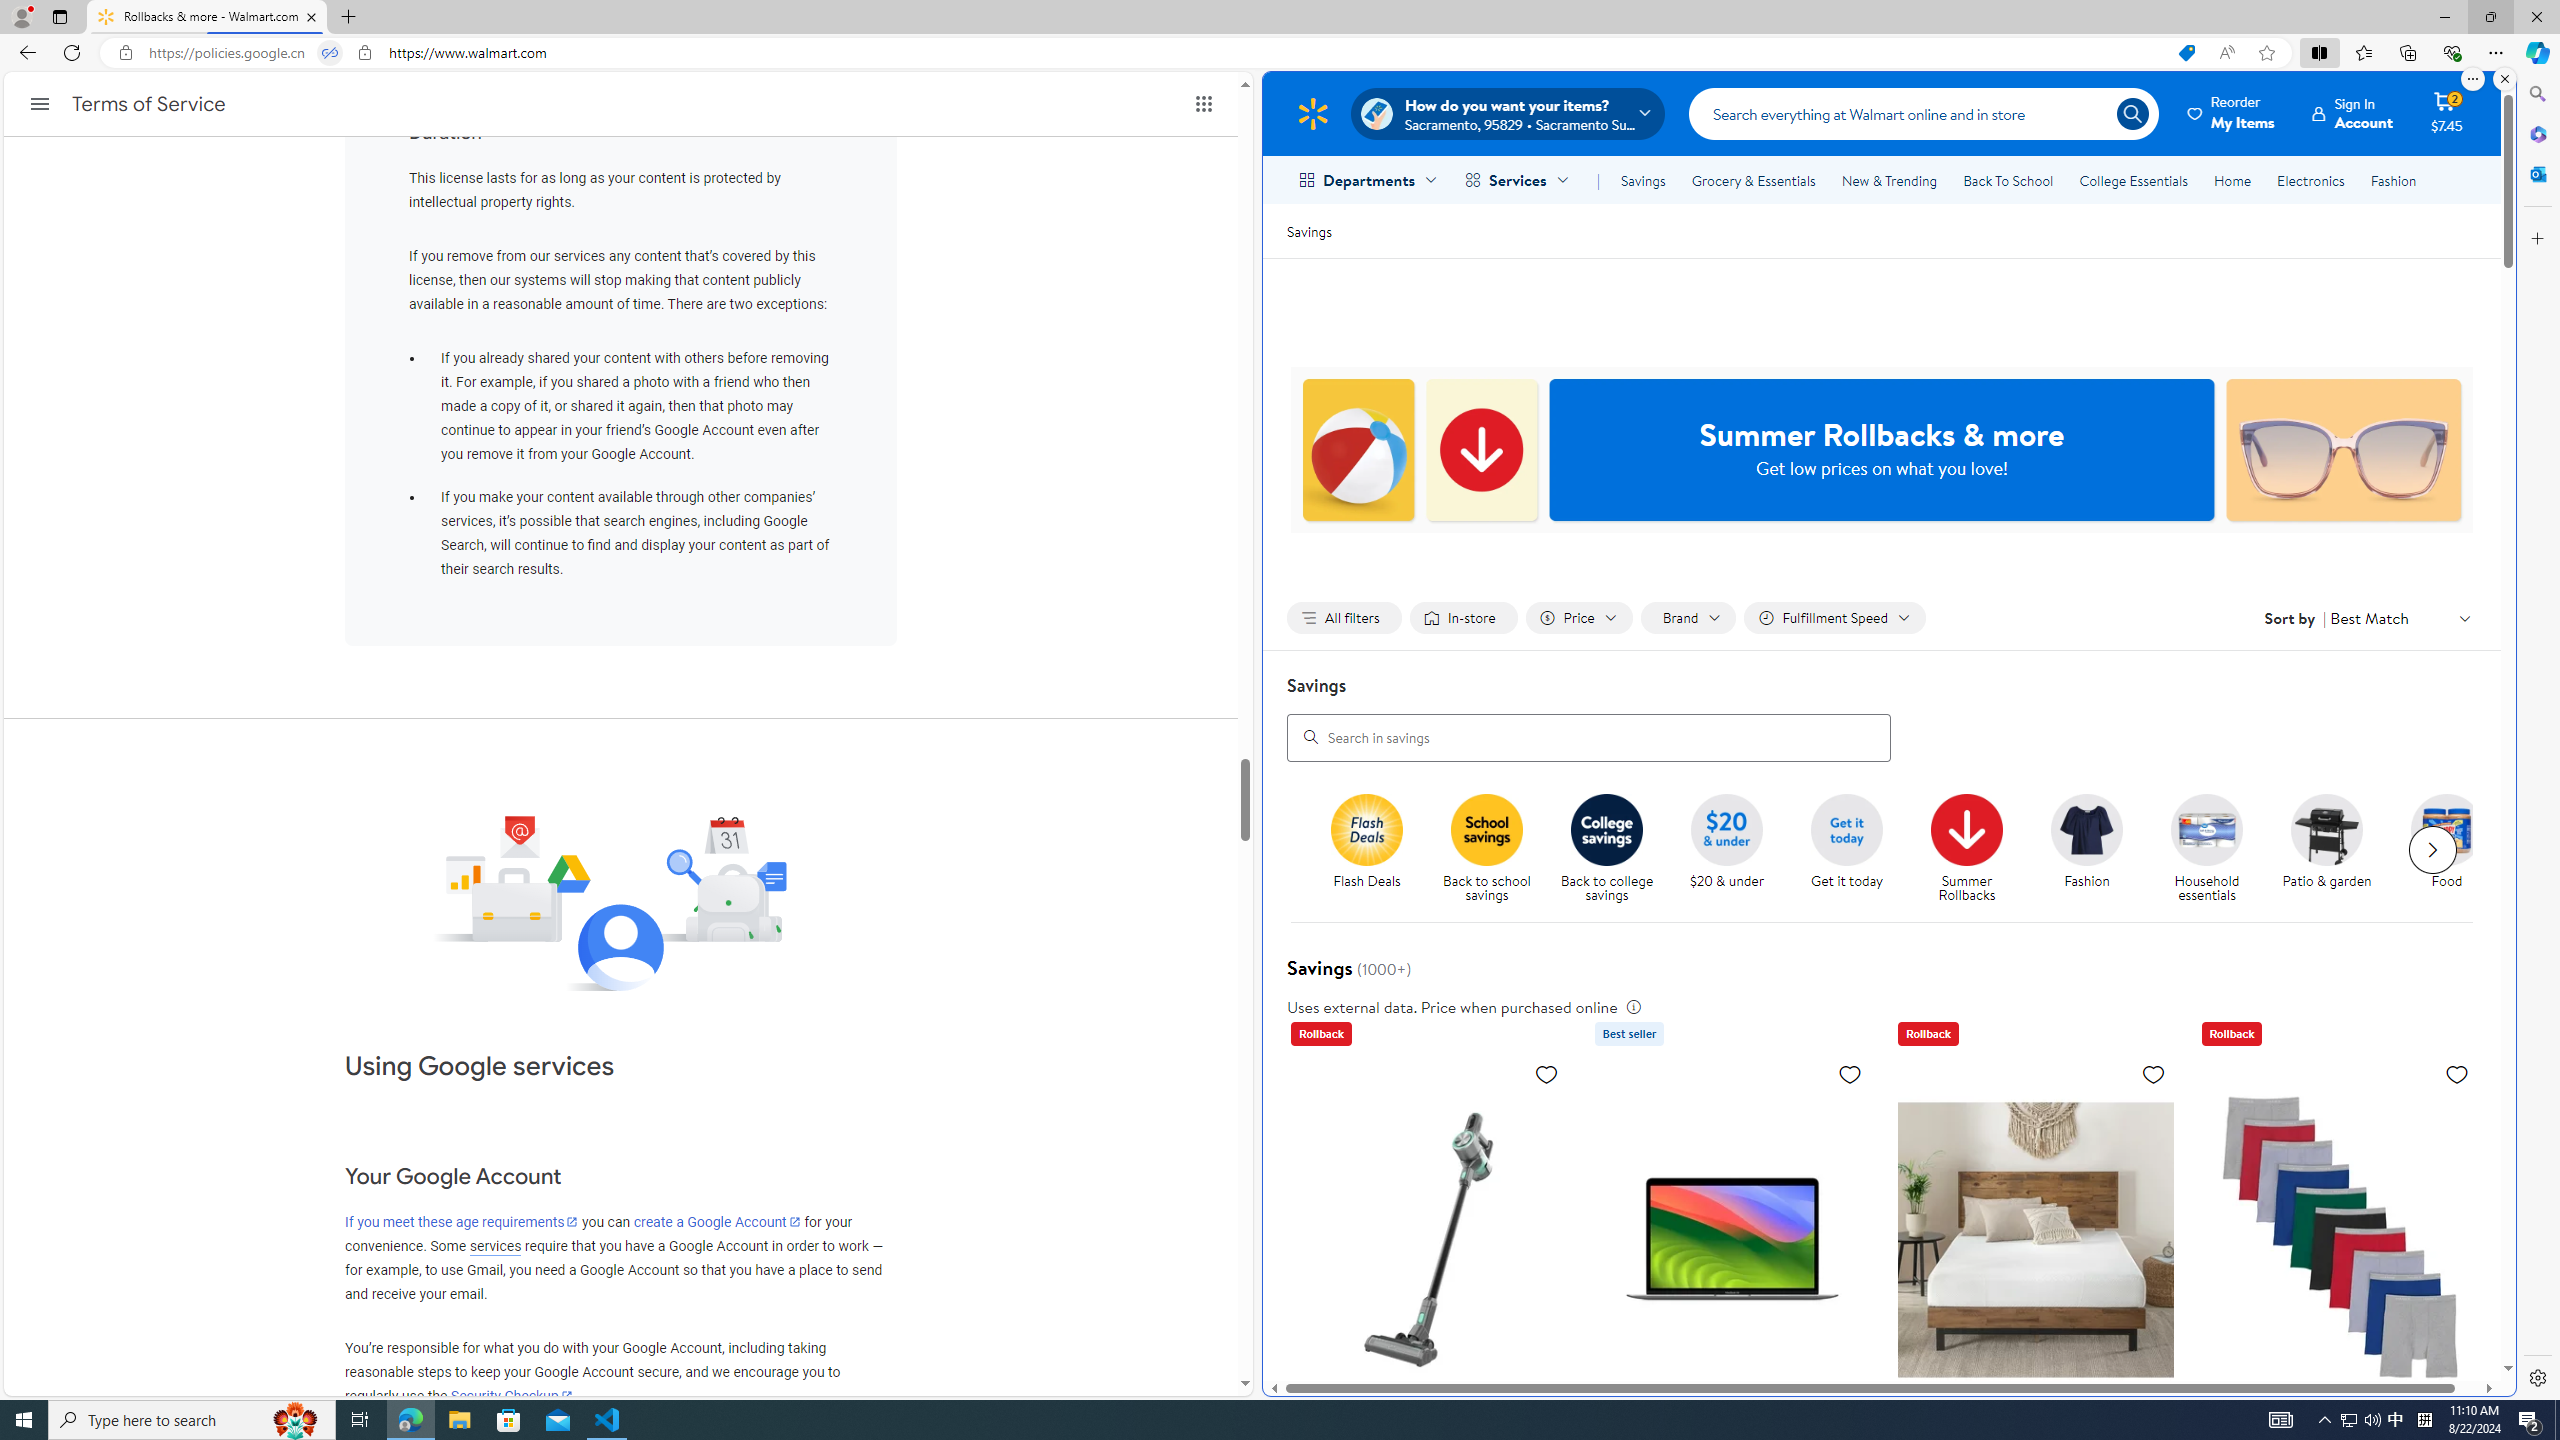  What do you see at coordinates (2206, 849) in the screenshot?
I see `Household essentials Household essentials` at bounding box center [2206, 849].